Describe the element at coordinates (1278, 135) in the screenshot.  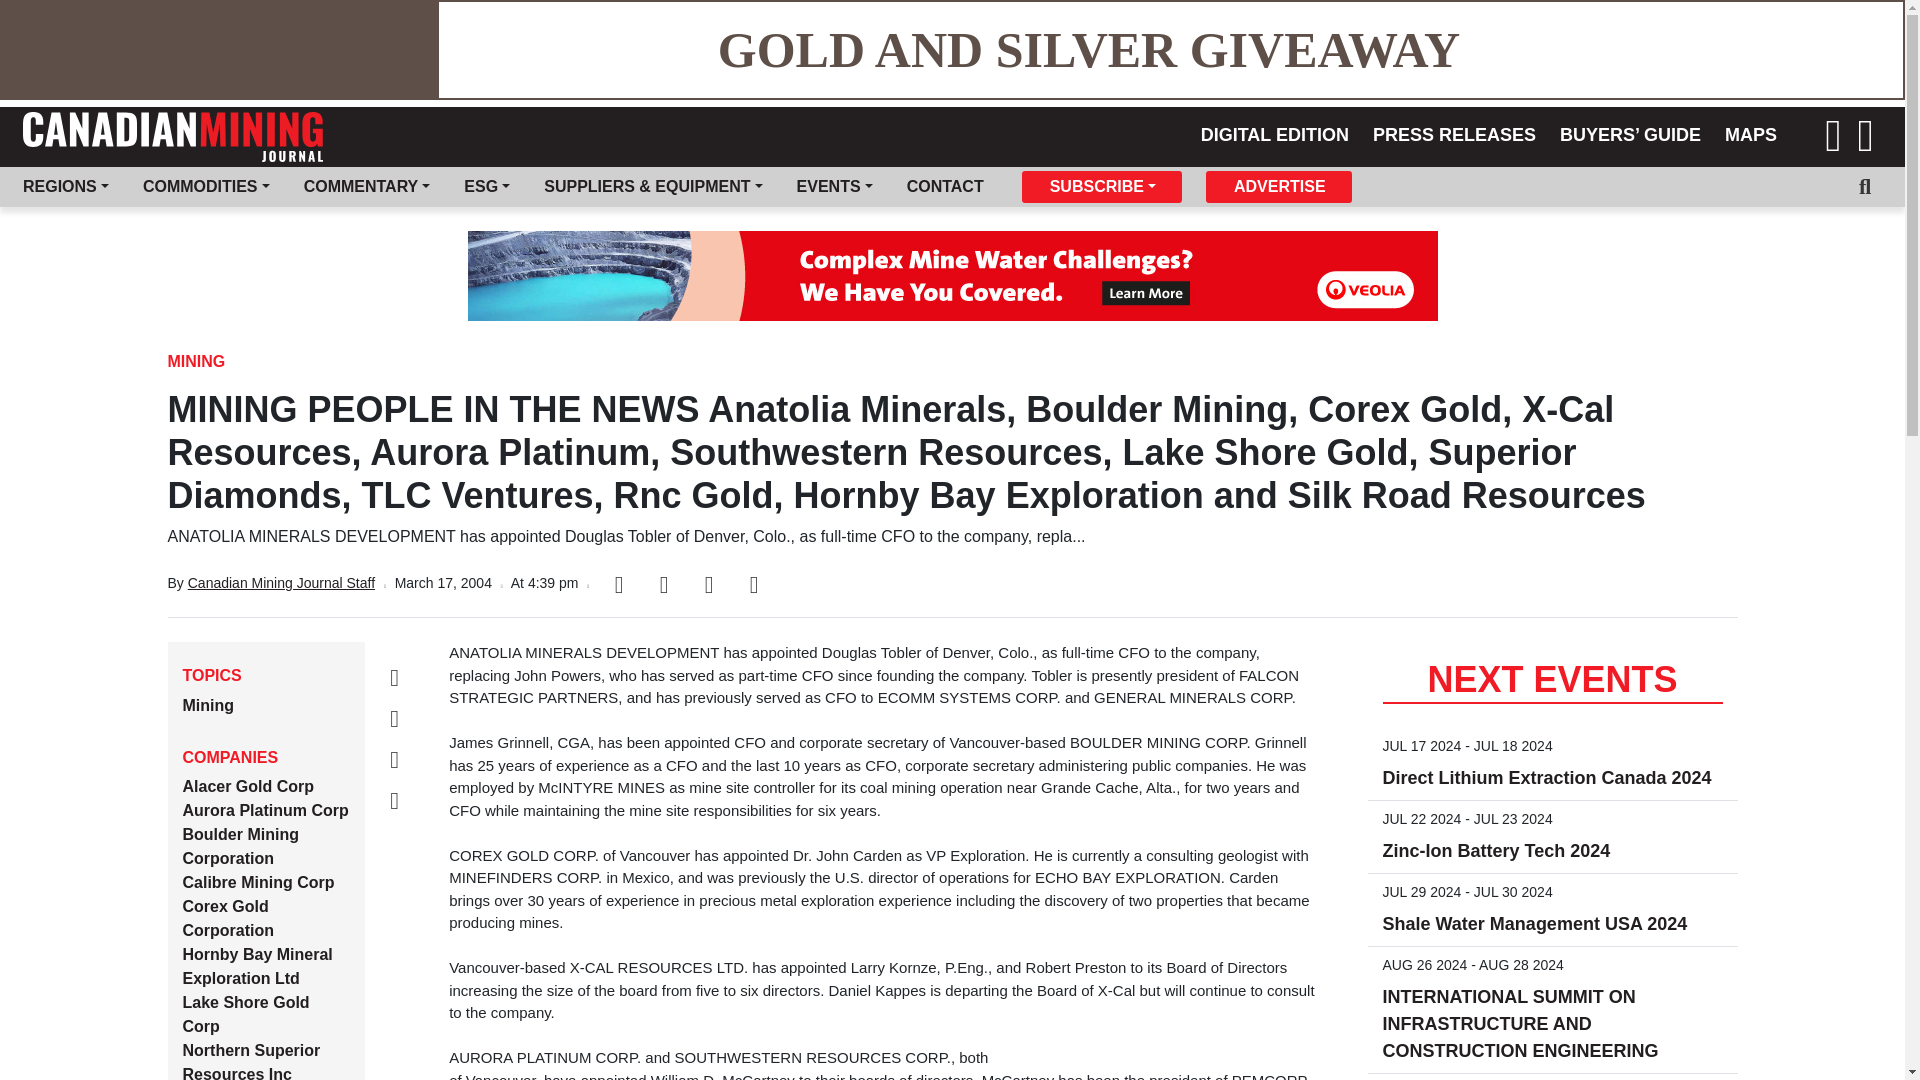
I see `DIGITAL EDITION` at that location.